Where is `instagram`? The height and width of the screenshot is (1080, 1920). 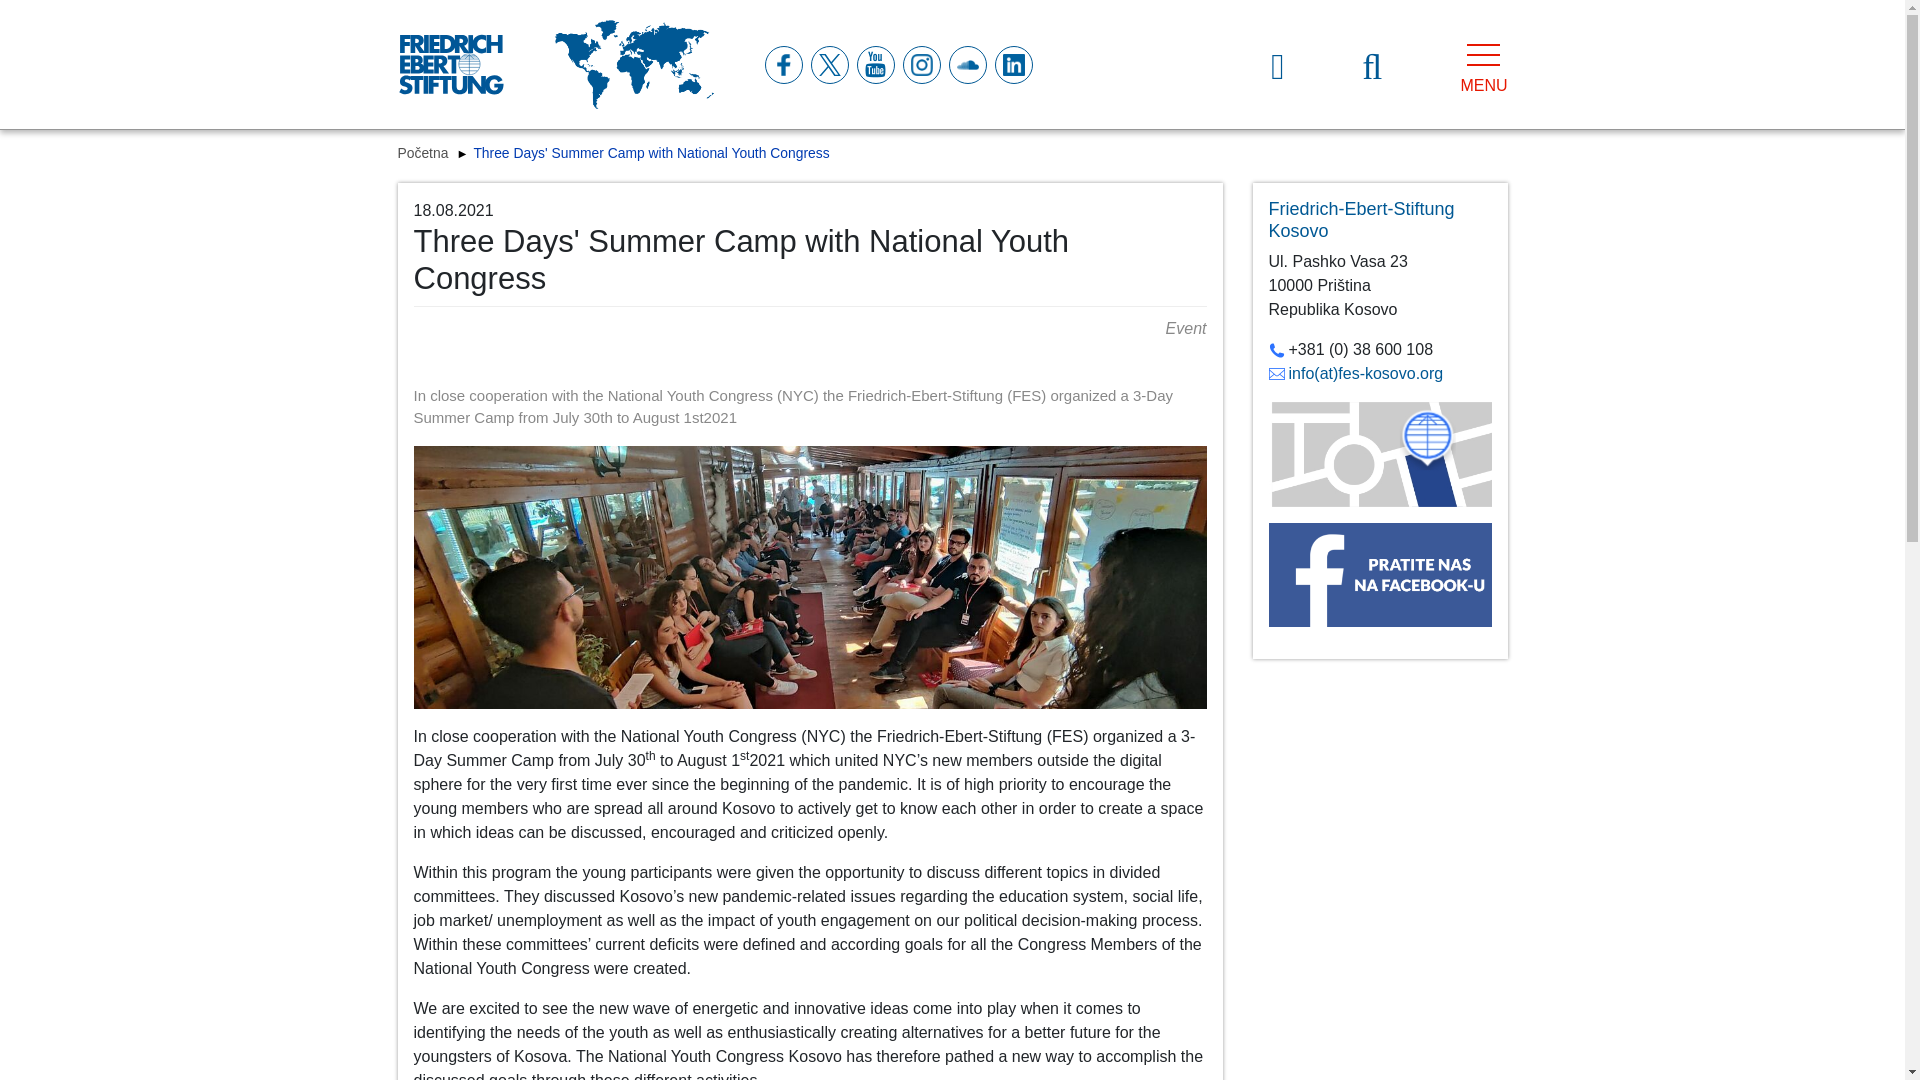 instagram is located at coordinates (920, 64).